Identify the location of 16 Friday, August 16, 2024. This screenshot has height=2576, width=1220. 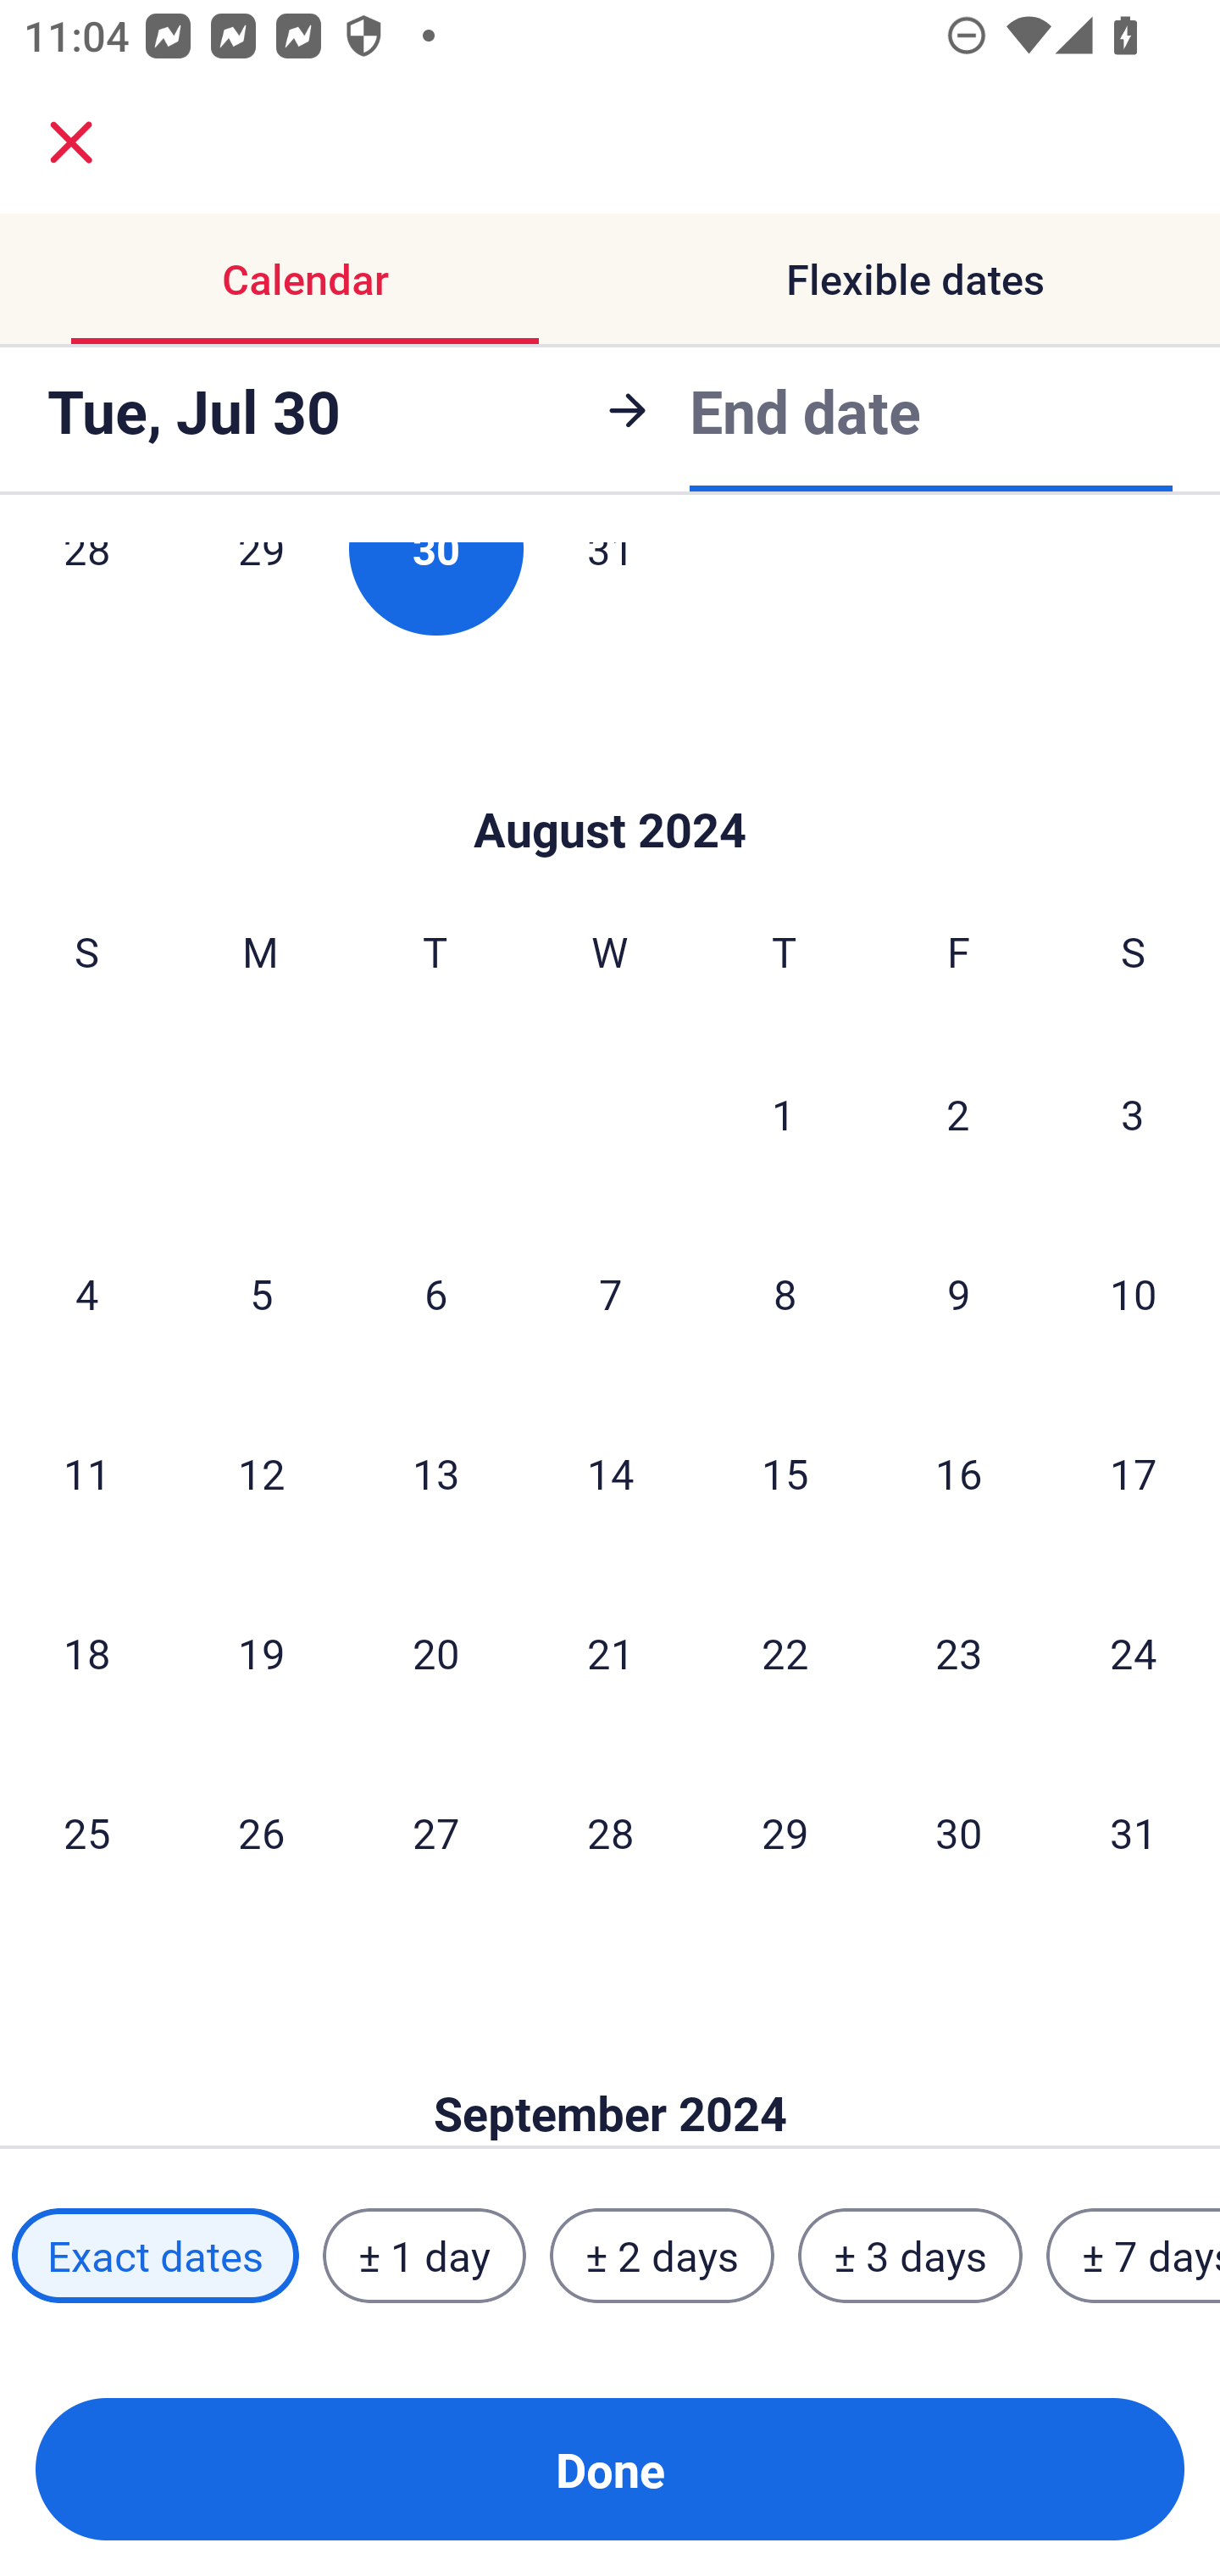
(959, 1473).